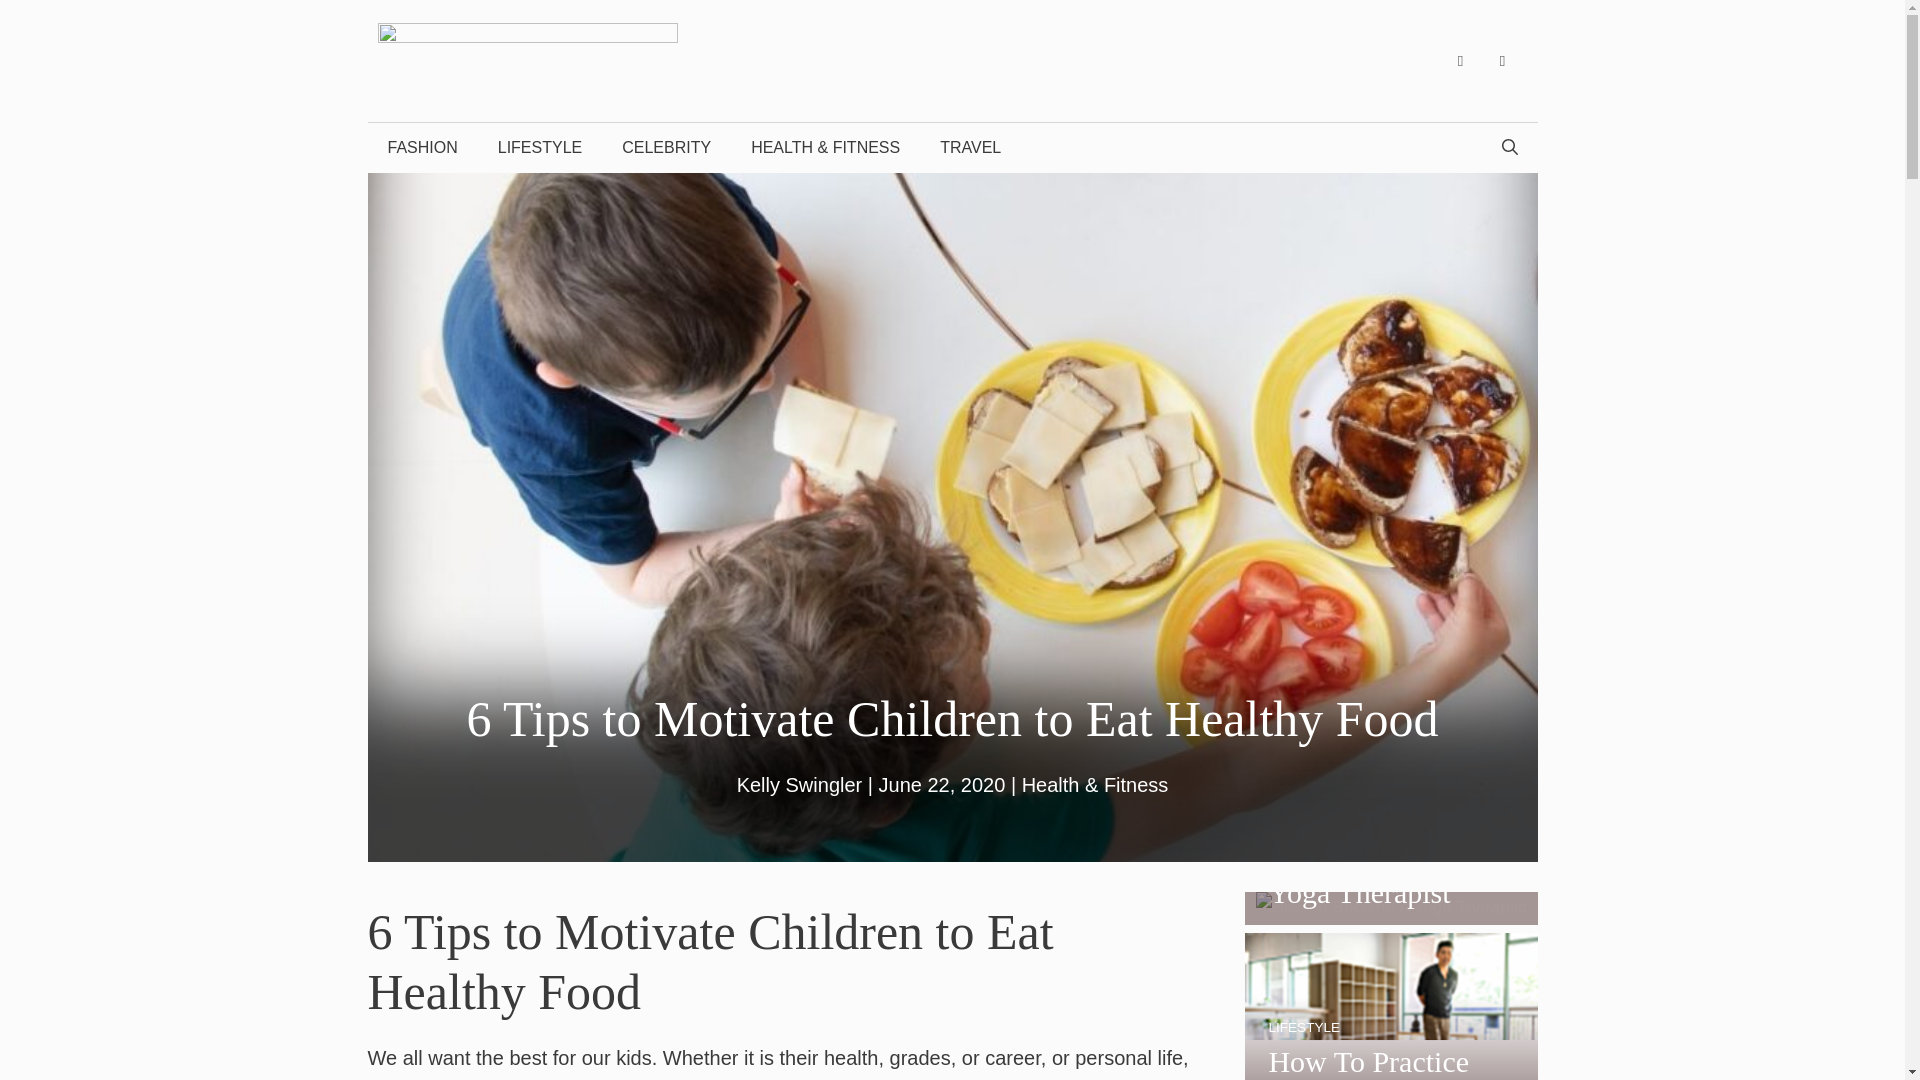  What do you see at coordinates (800, 784) in the screenshot?
I see `View all posts by Kelly Swingler` at bounding box center [800, 784].